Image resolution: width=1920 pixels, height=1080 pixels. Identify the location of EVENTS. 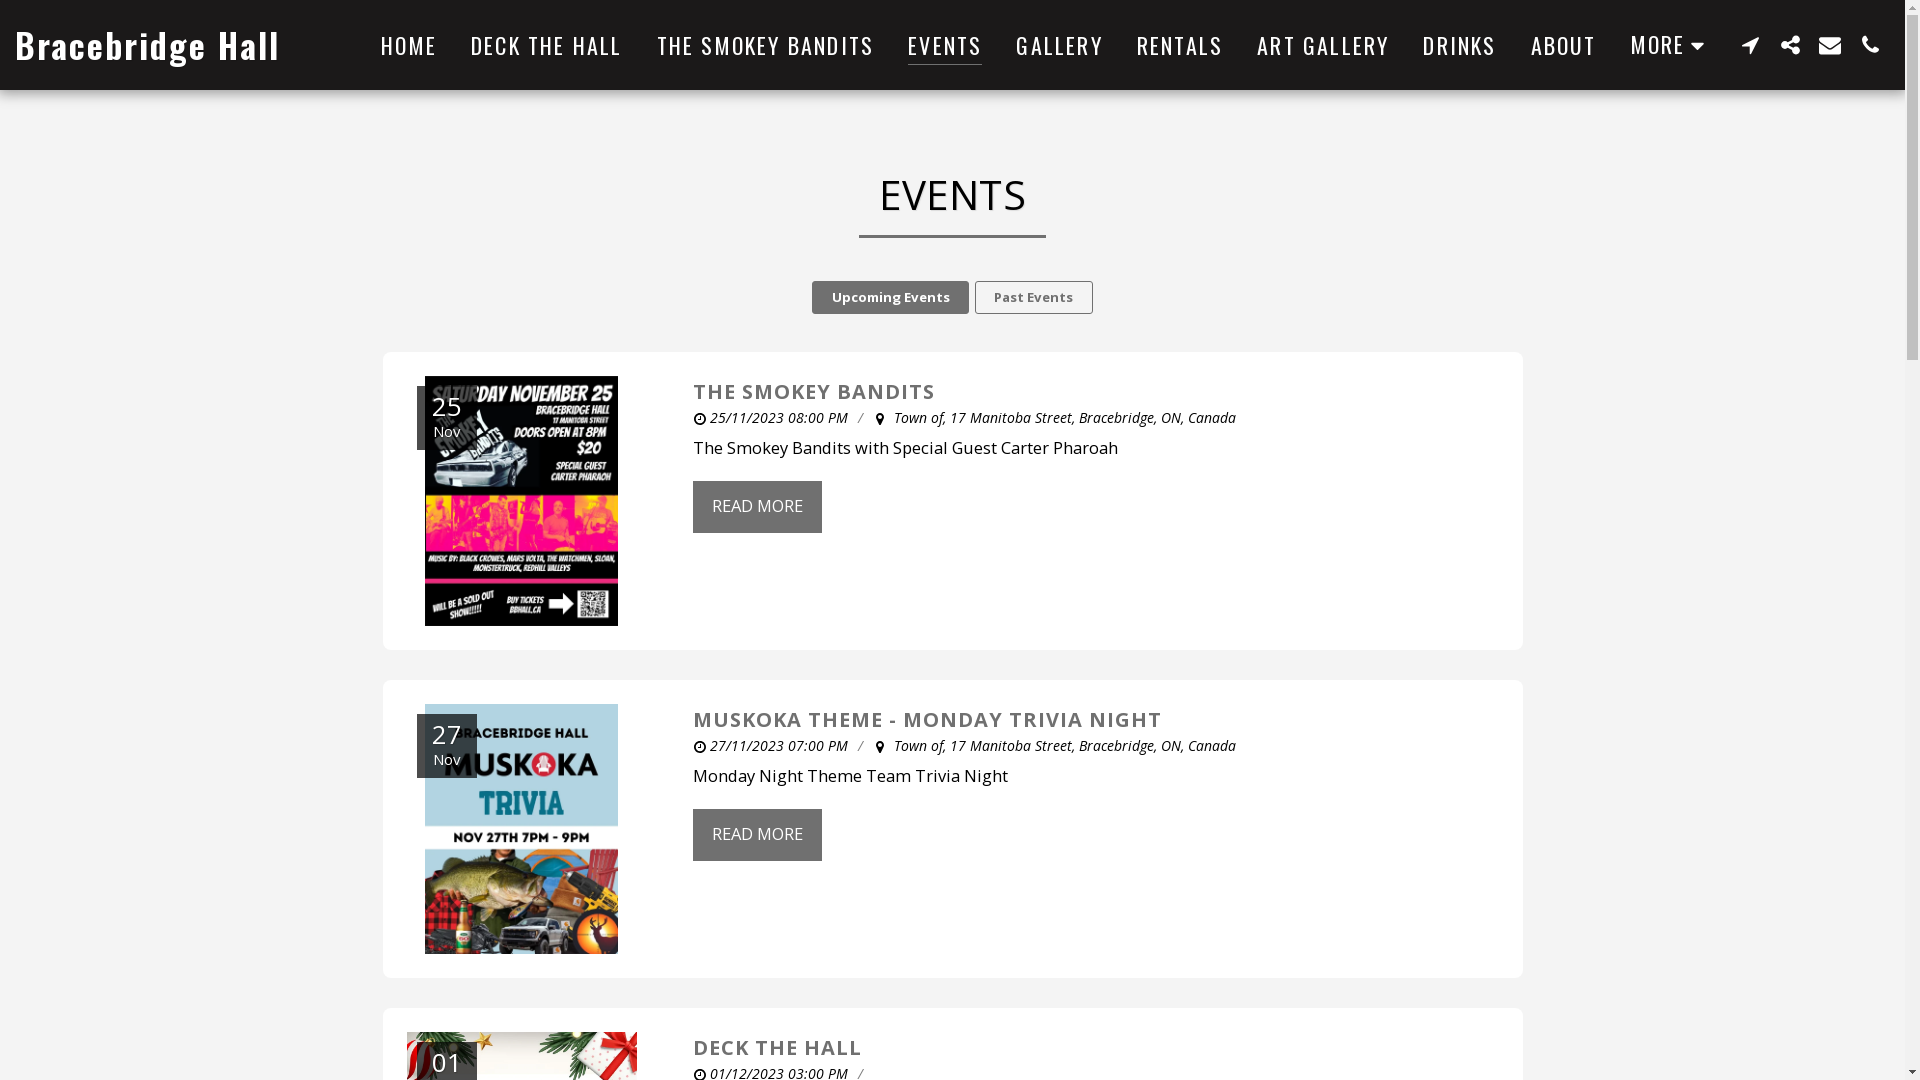
(945, 45).